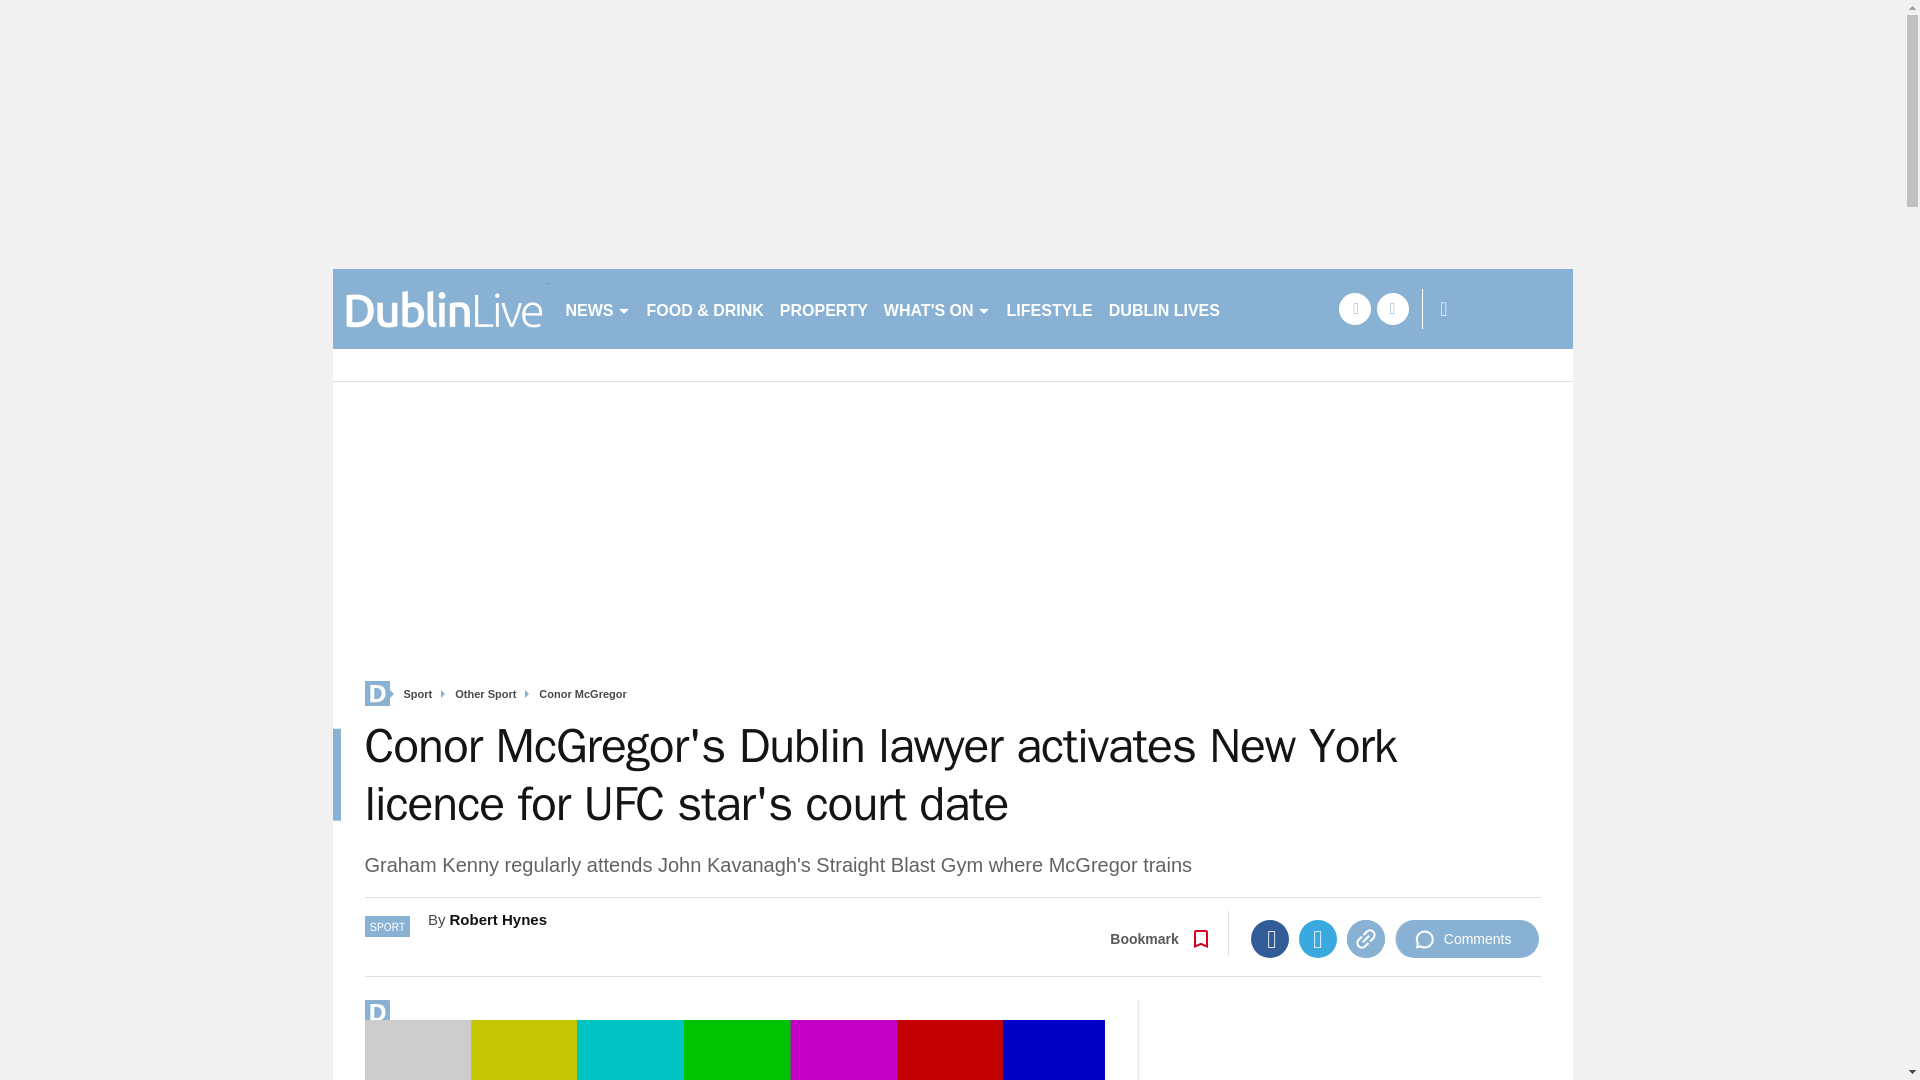 The height and width of the screenshot is (1080, 1920). Describe the element at coordinates (1467, 938) in the screenshot. I see `Comments` at that location.